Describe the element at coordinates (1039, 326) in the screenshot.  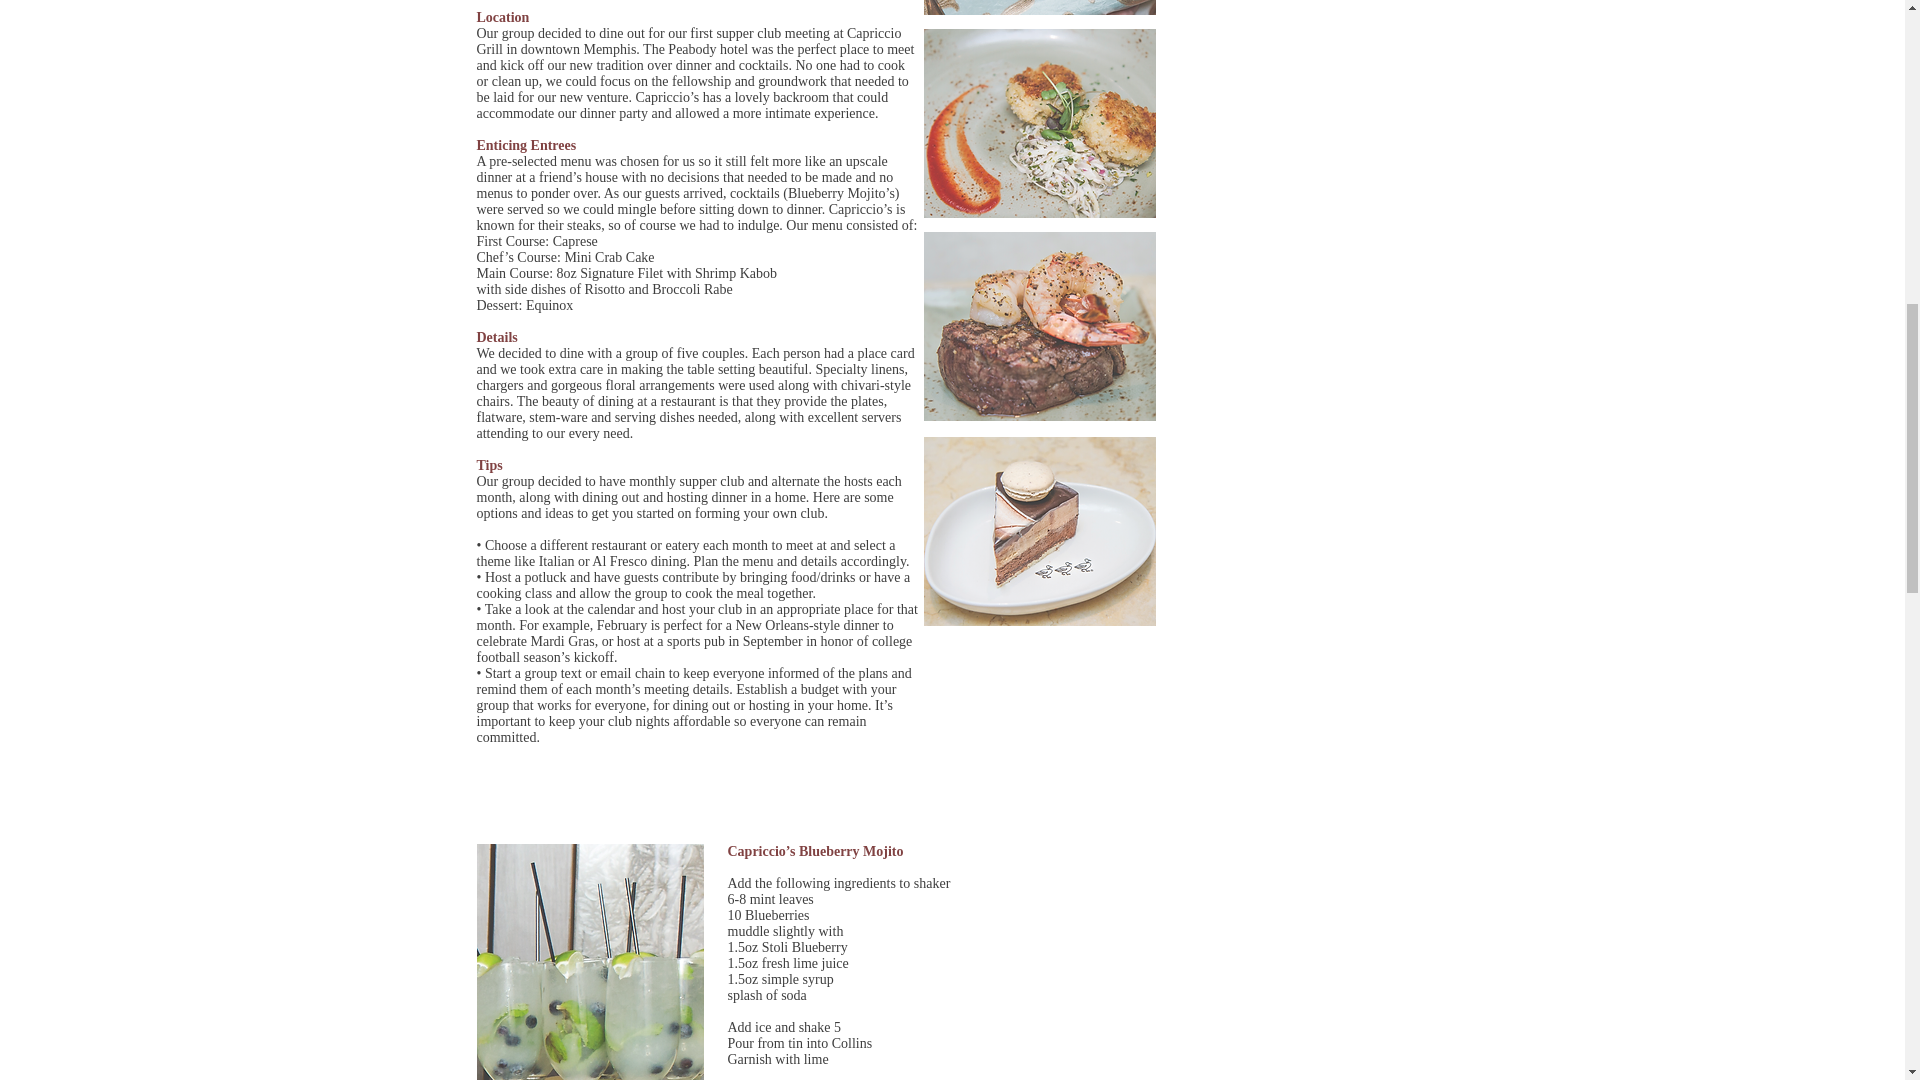
I see `HopeFinal-22.png` at that location.